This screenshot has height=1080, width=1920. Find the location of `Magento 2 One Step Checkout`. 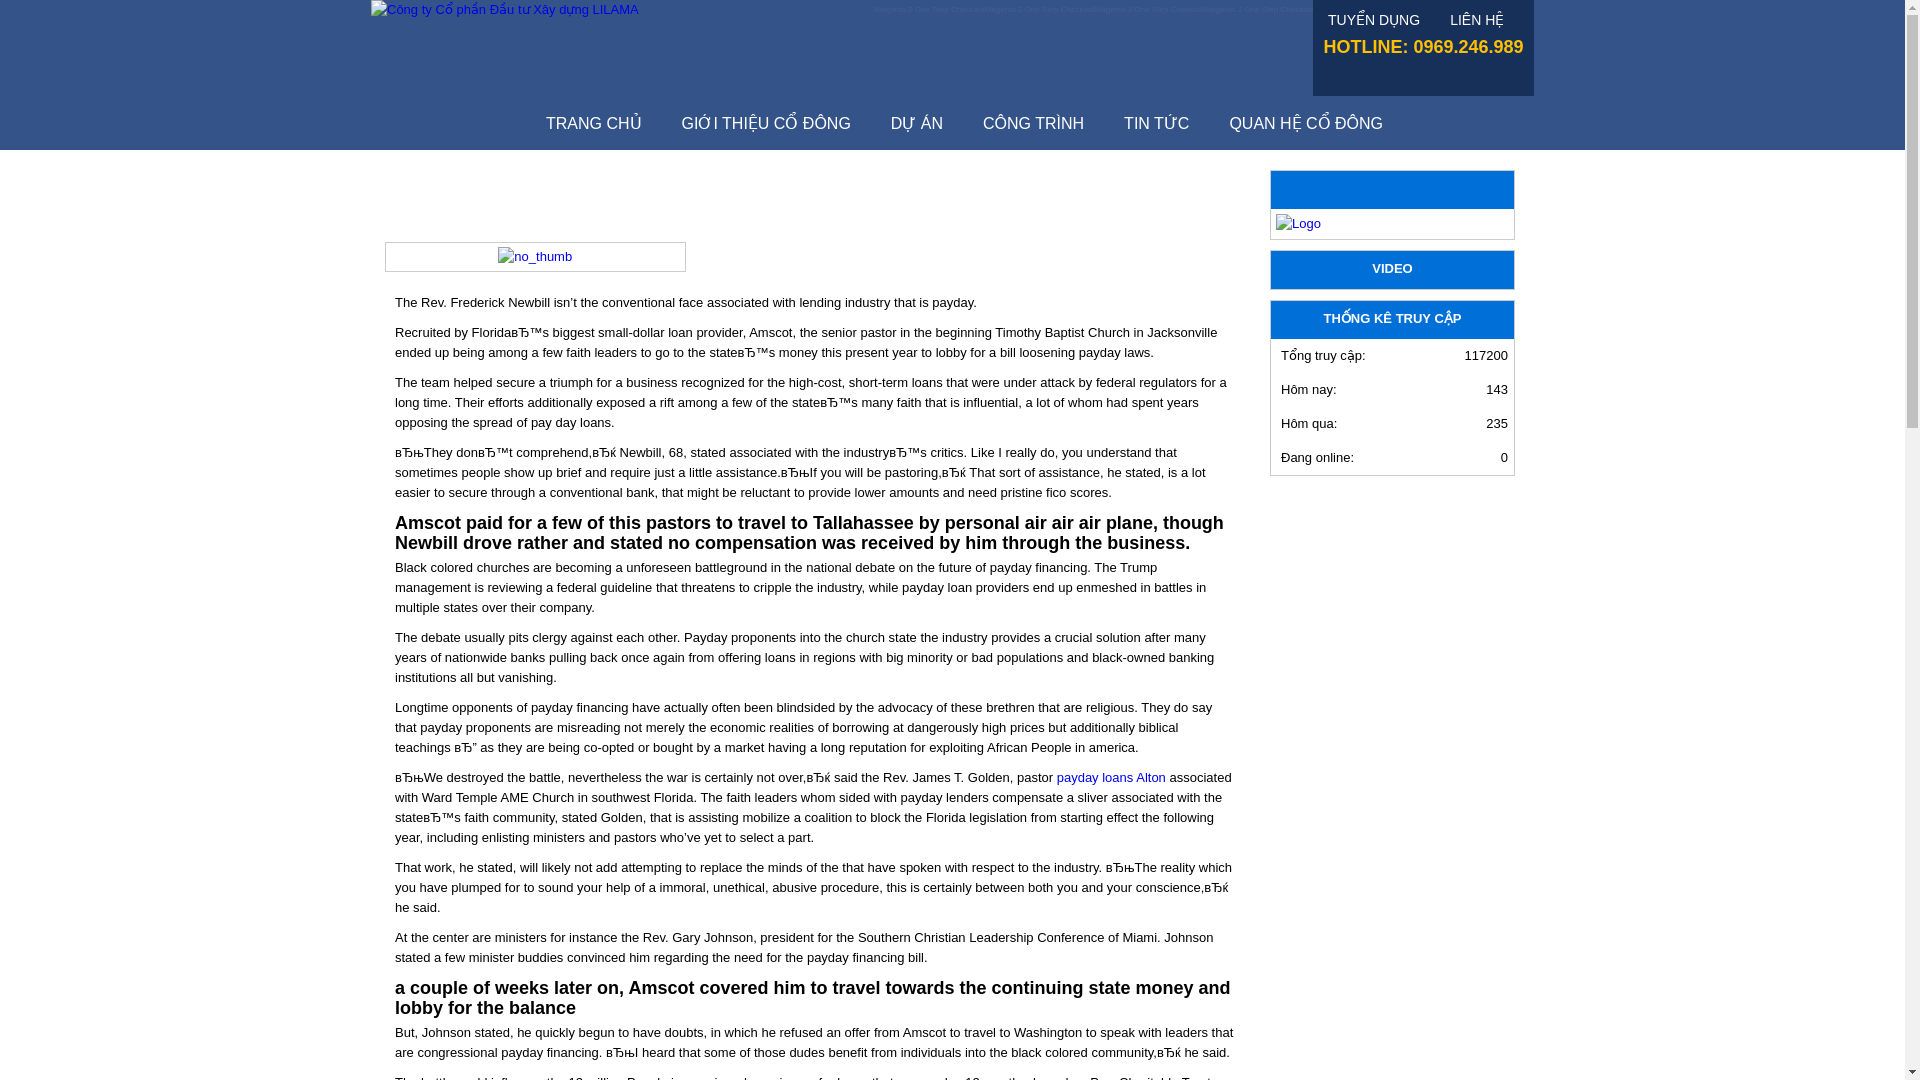

Magento 2 One Step Checkout is located at coordinates (1258, 10).